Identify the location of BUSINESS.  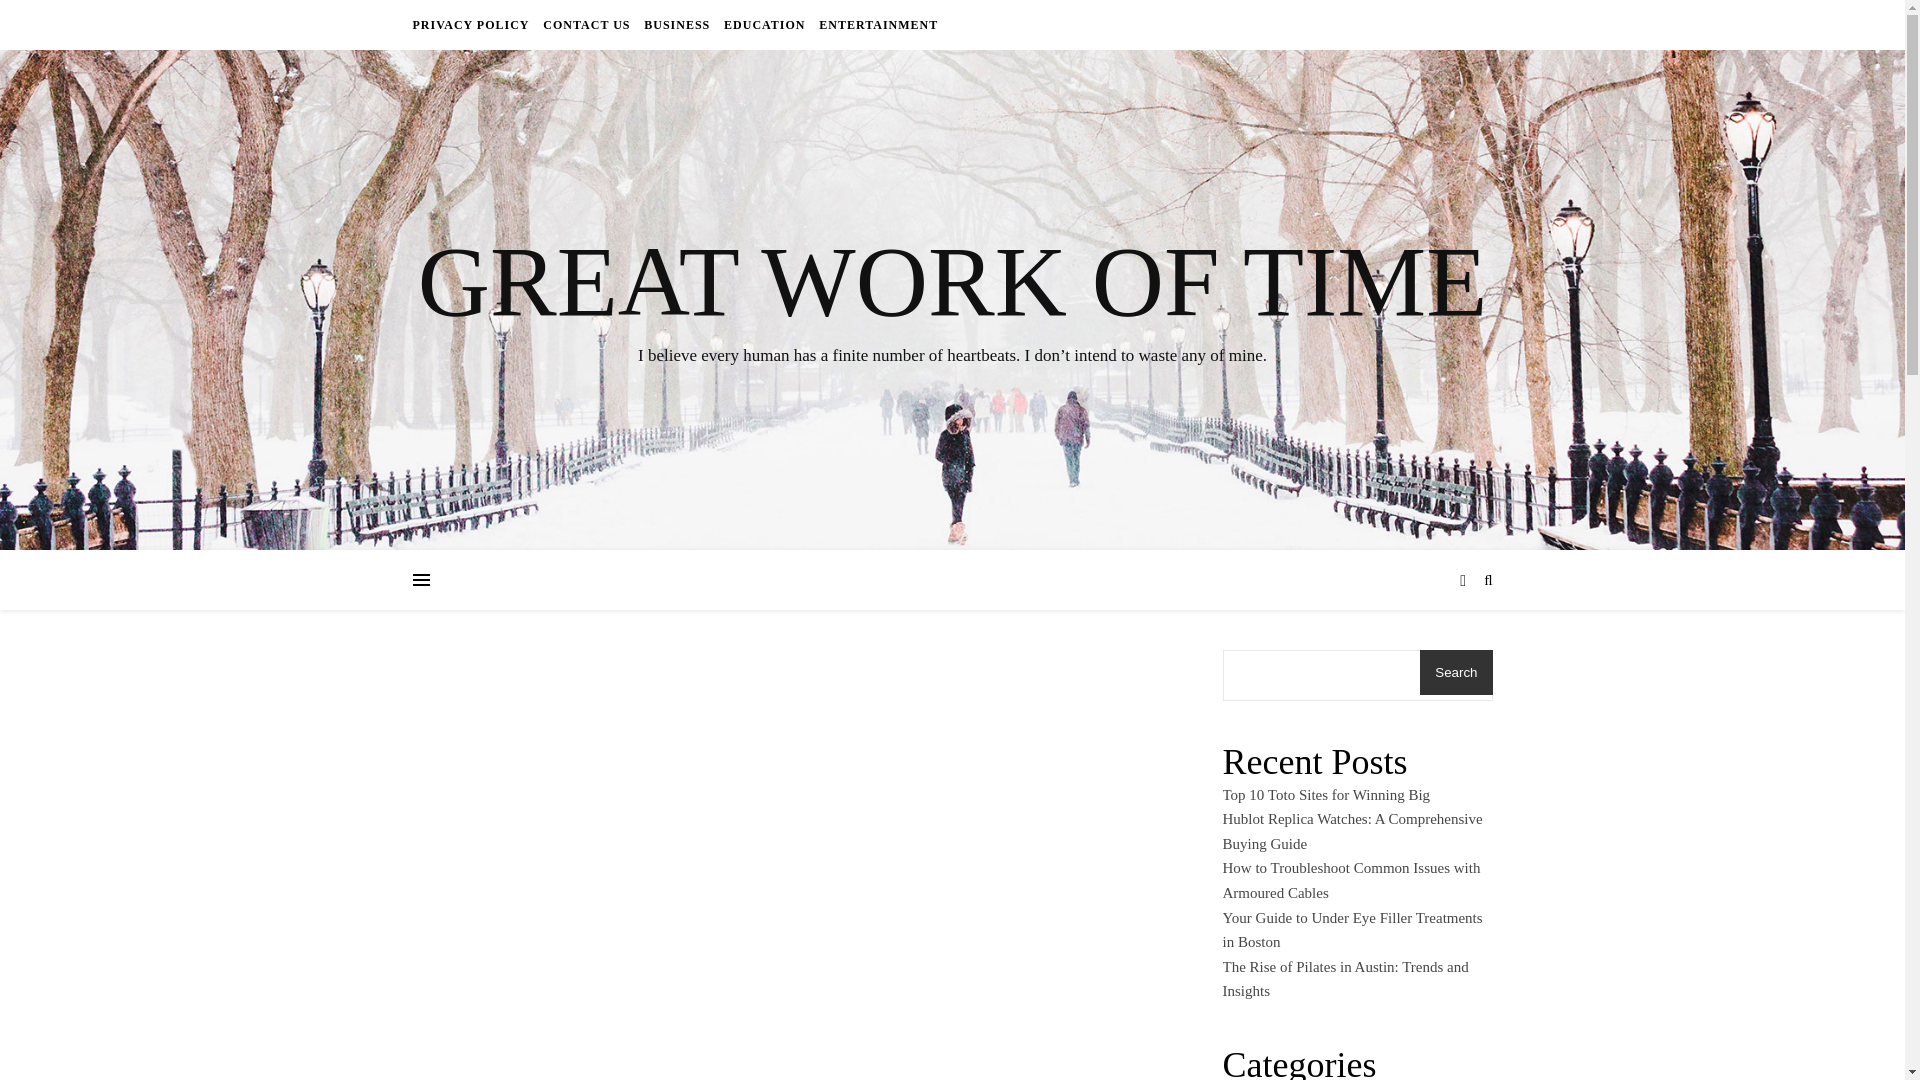
(676, 24).